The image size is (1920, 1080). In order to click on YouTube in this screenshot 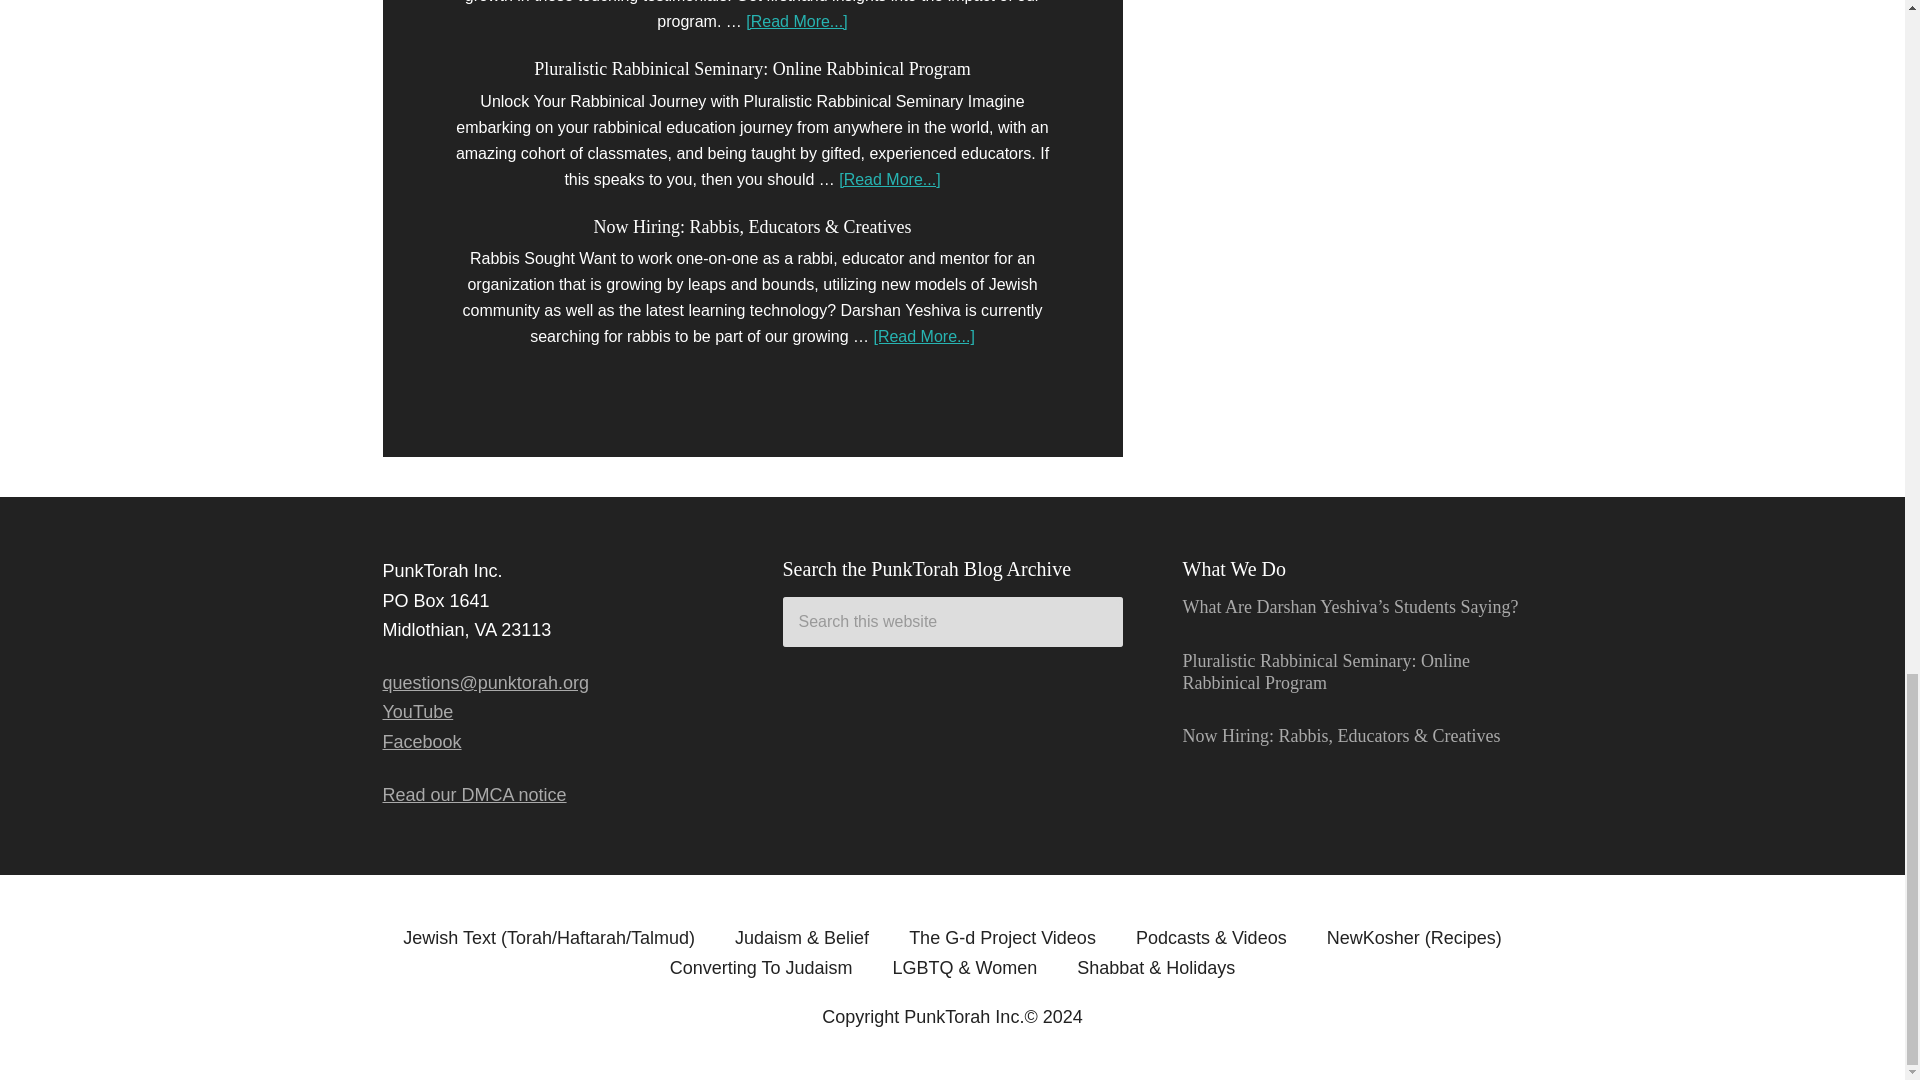, I will do `click(418, 712)`.